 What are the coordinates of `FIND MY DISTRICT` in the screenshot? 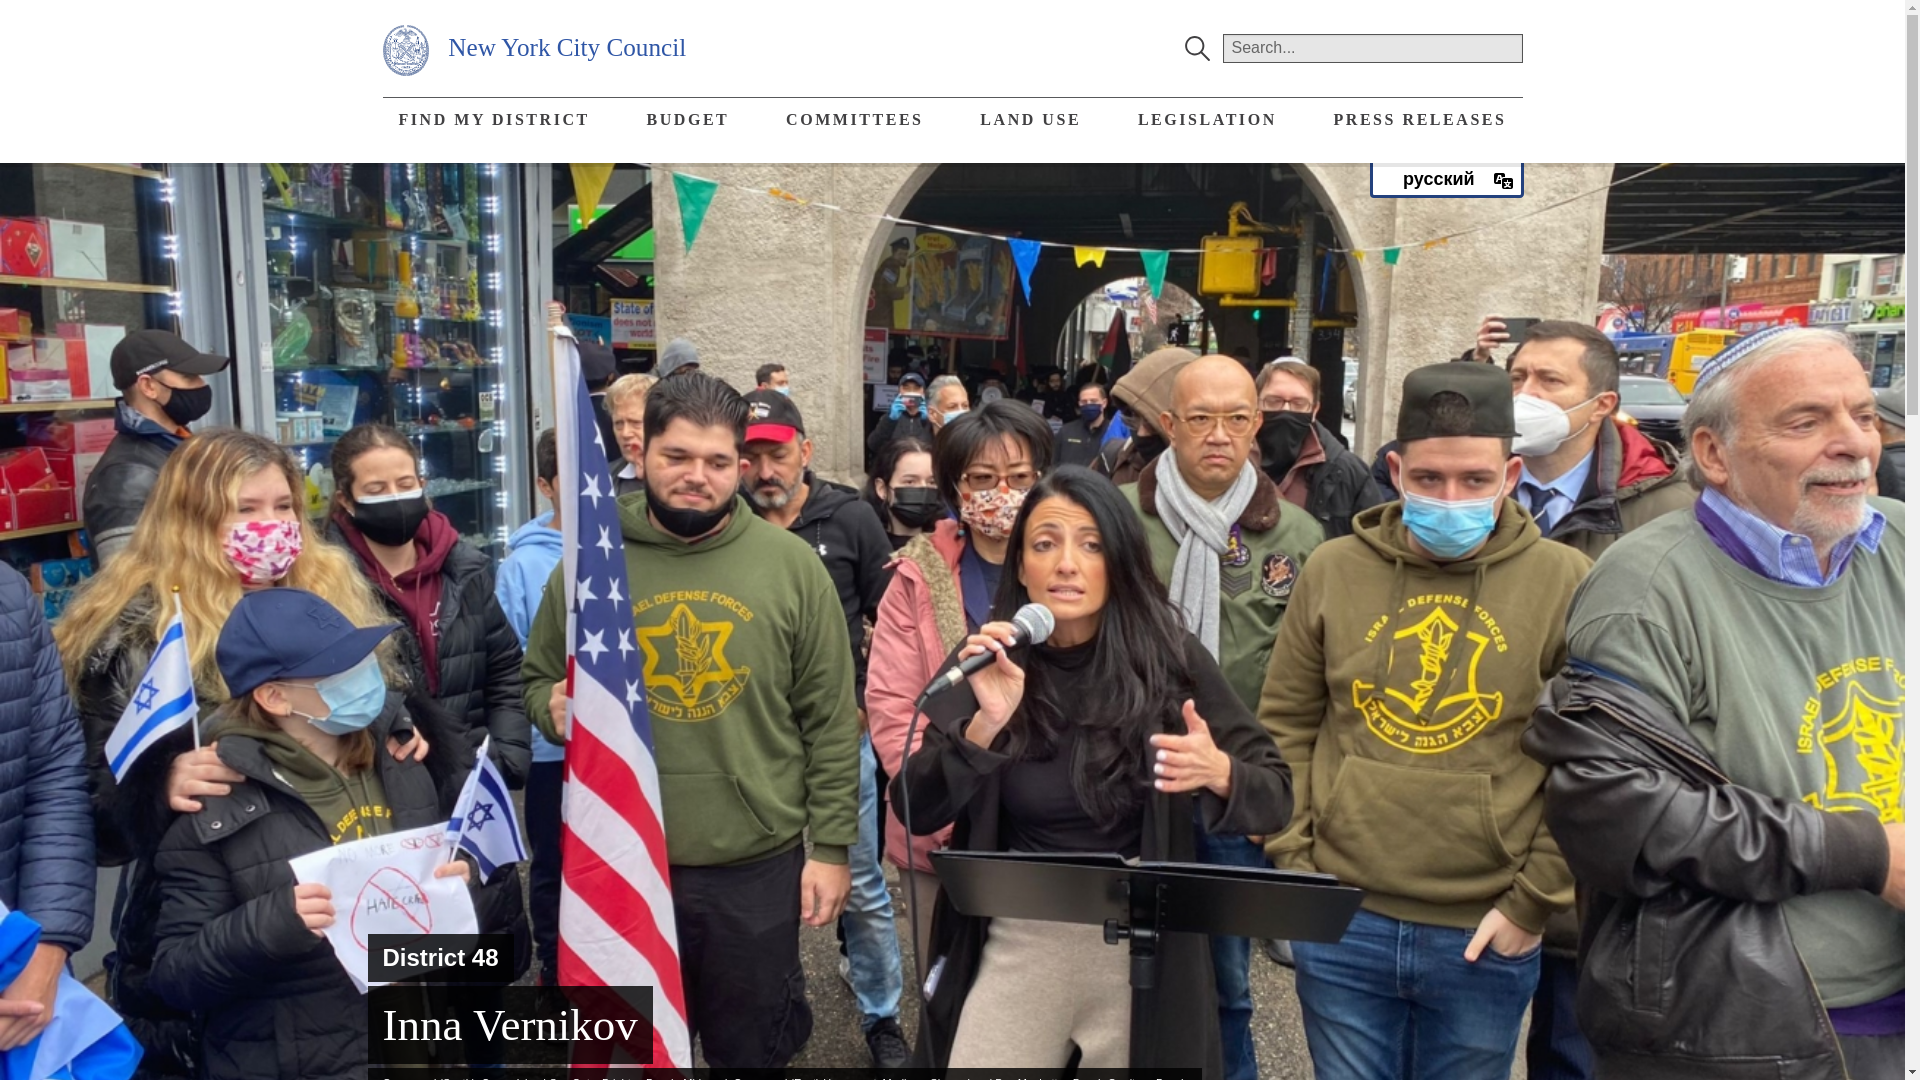 It's located at (493, 120).